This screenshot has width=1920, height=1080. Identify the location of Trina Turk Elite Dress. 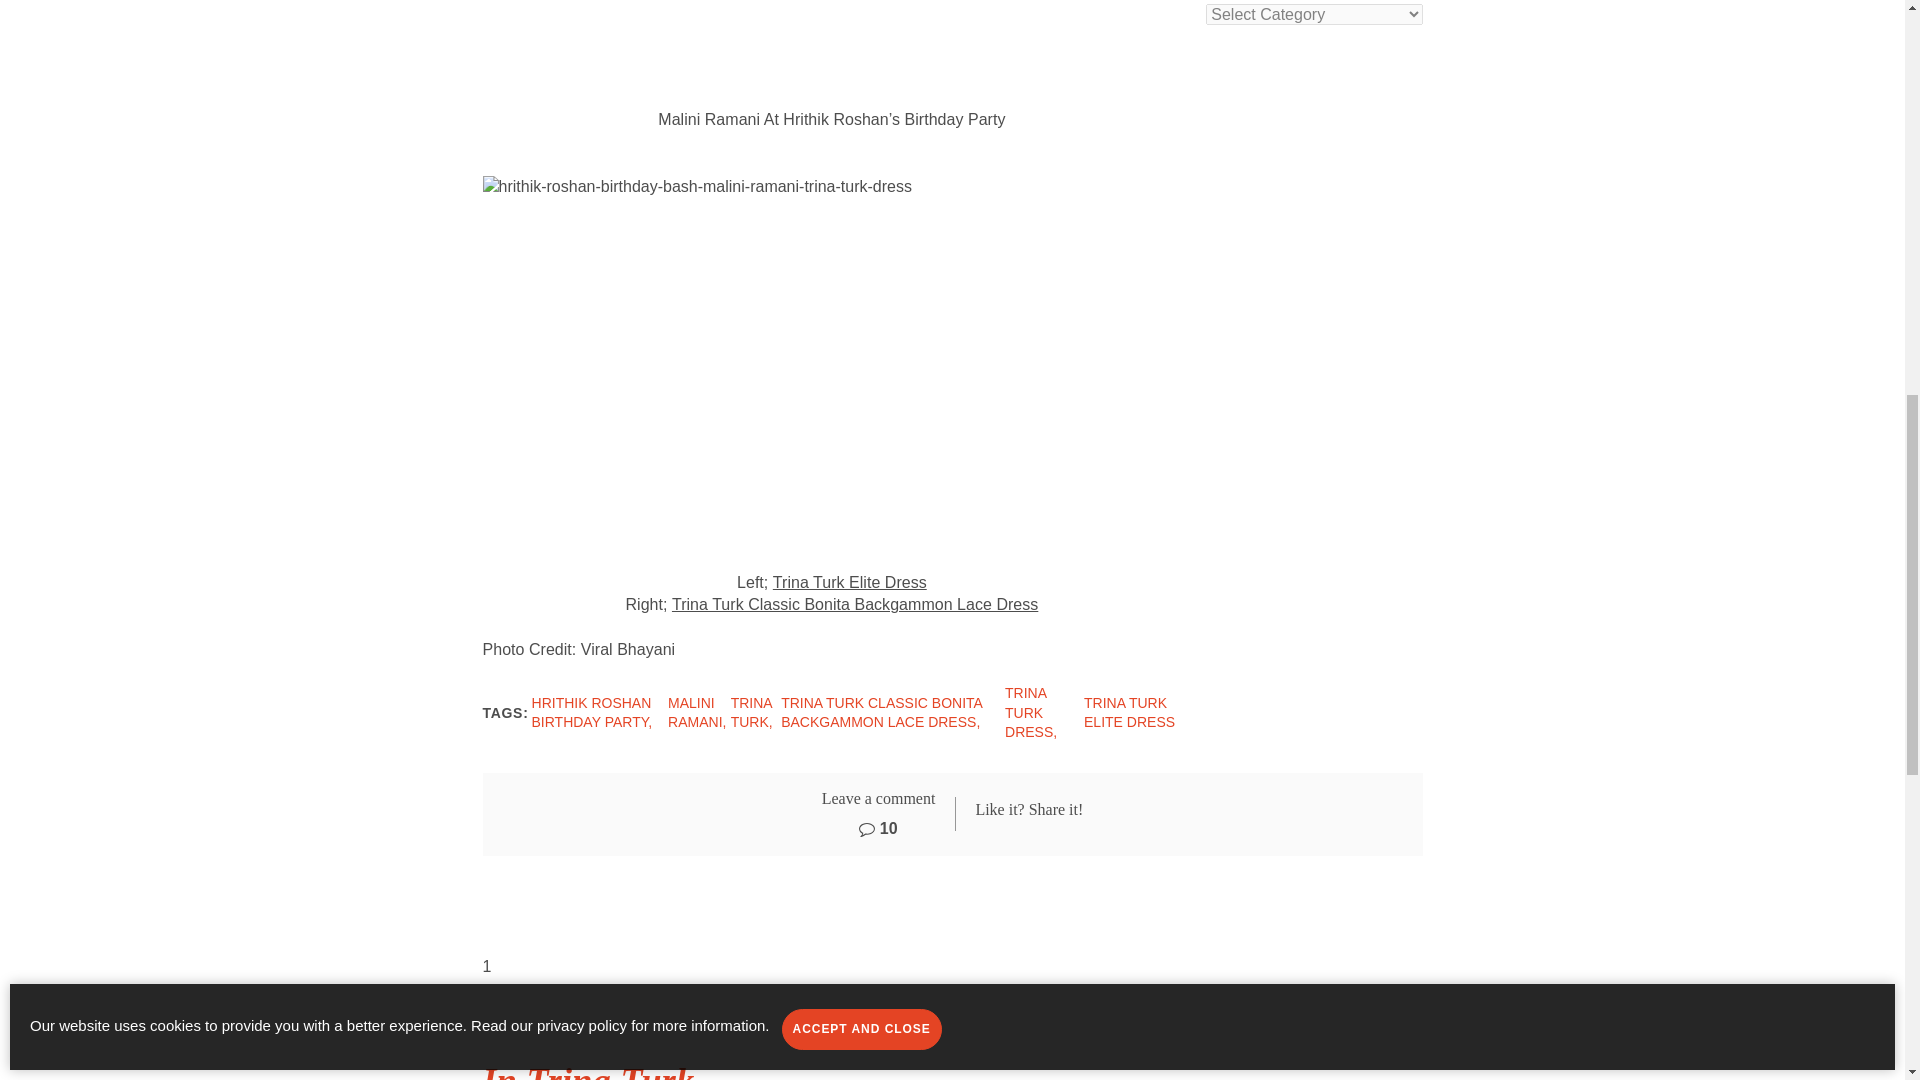
(850, 583).